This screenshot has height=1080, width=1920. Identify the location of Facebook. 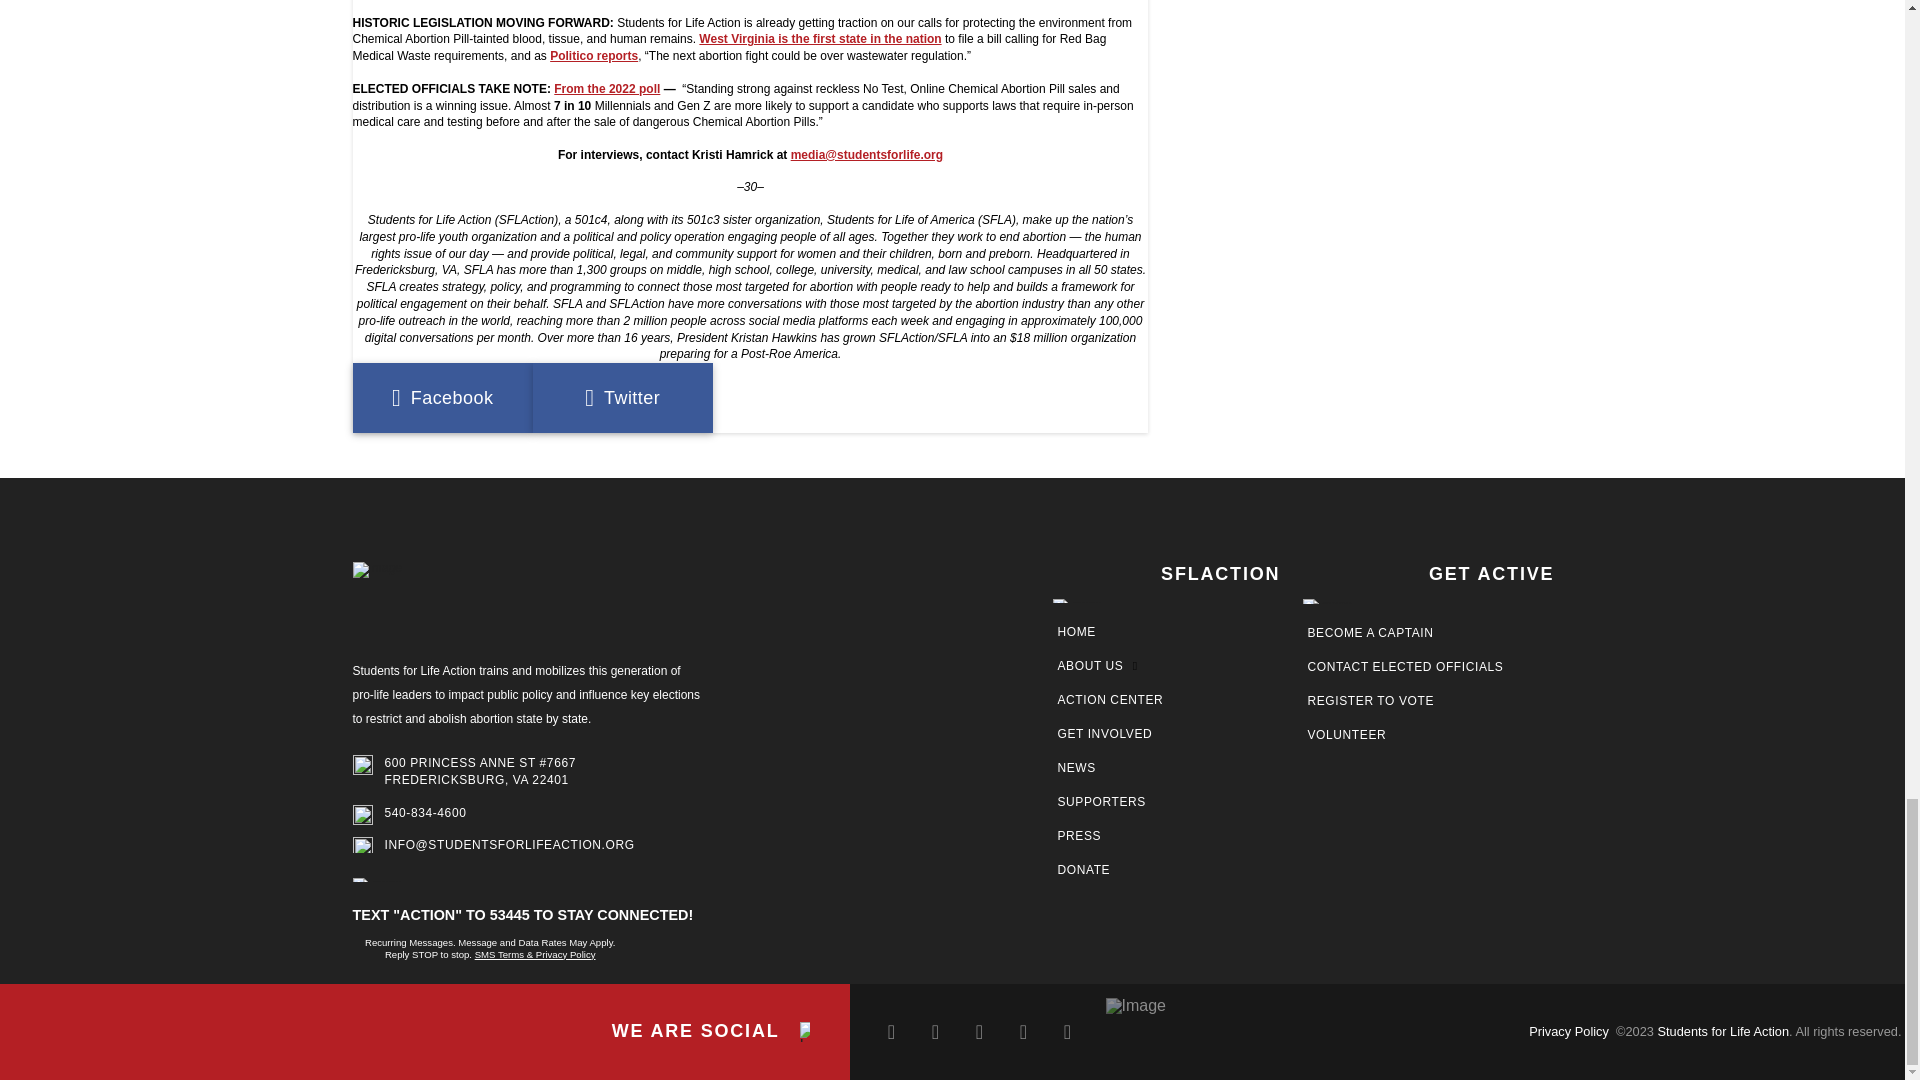
(441, 398).